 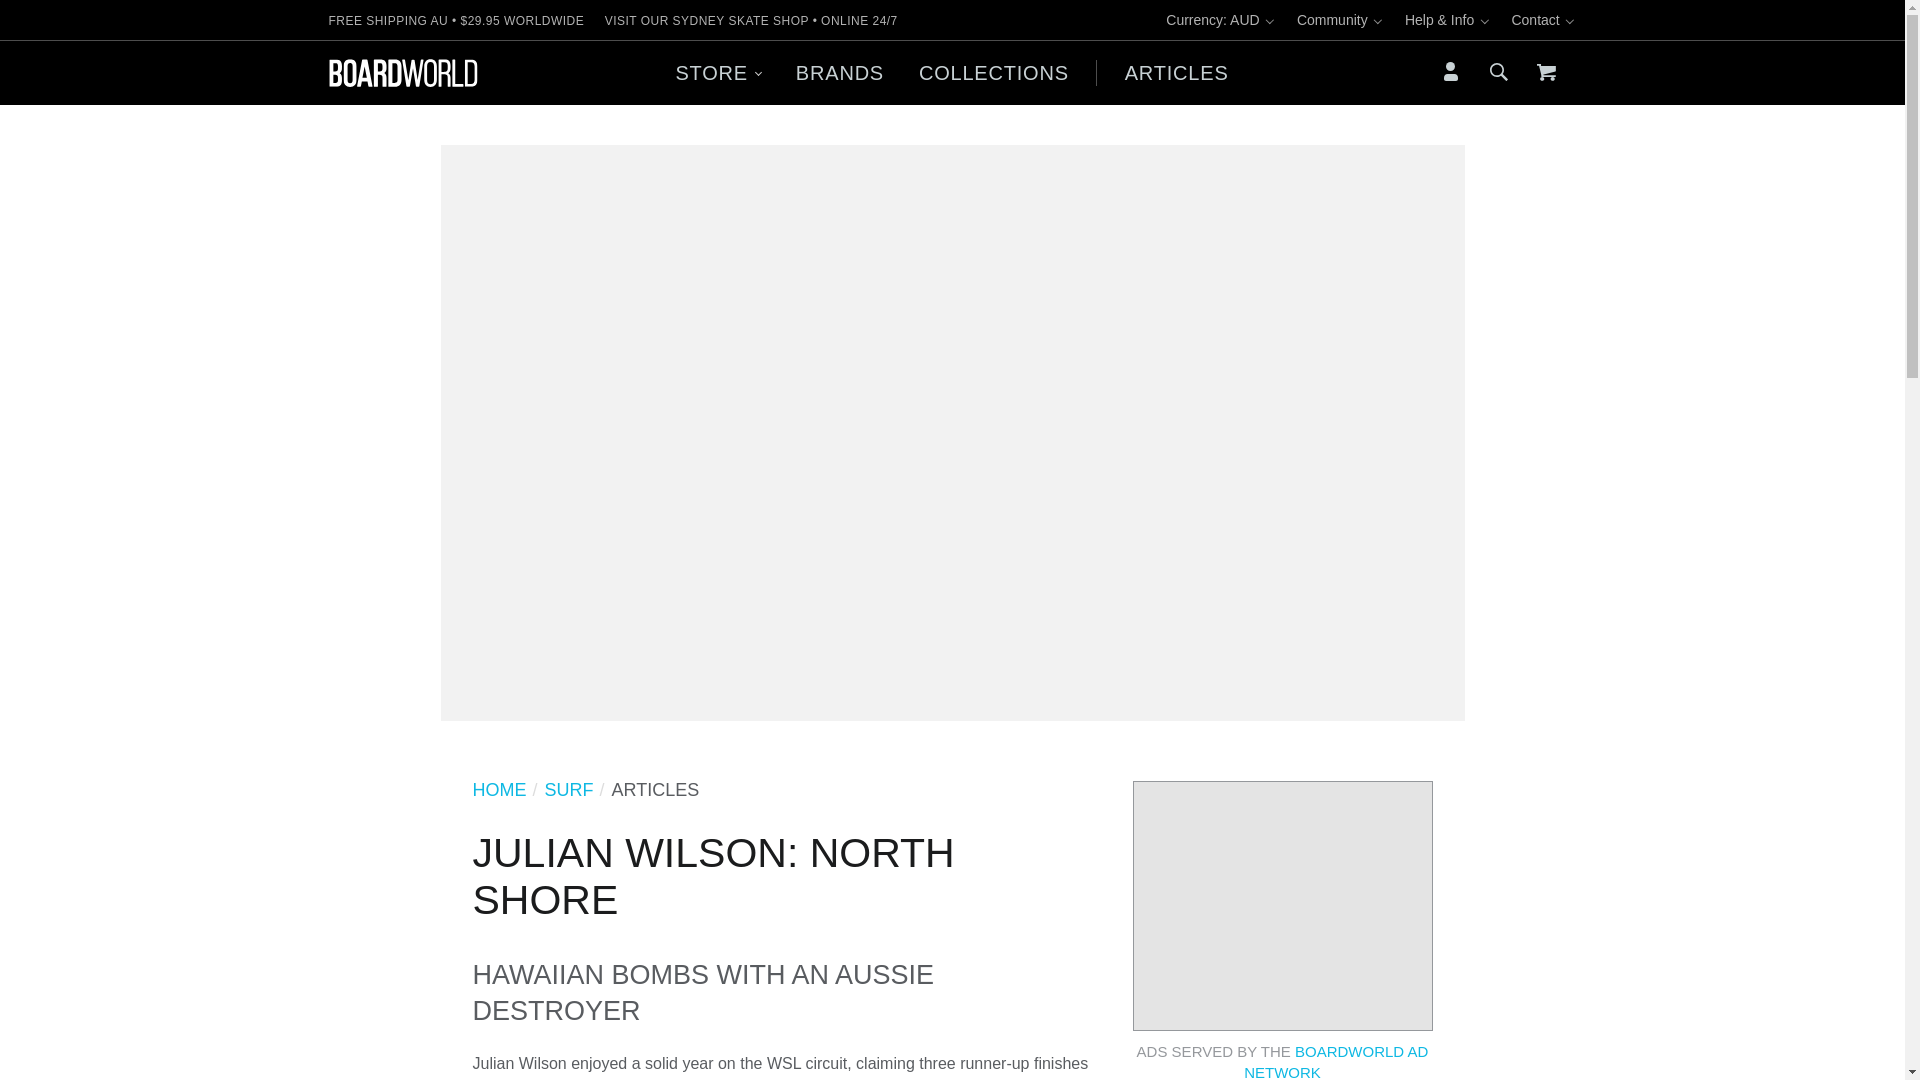 What do you see at coordinates (1546, 72) in the screenshot?
I see `Your Cart` at bounding box center [1546, 72].